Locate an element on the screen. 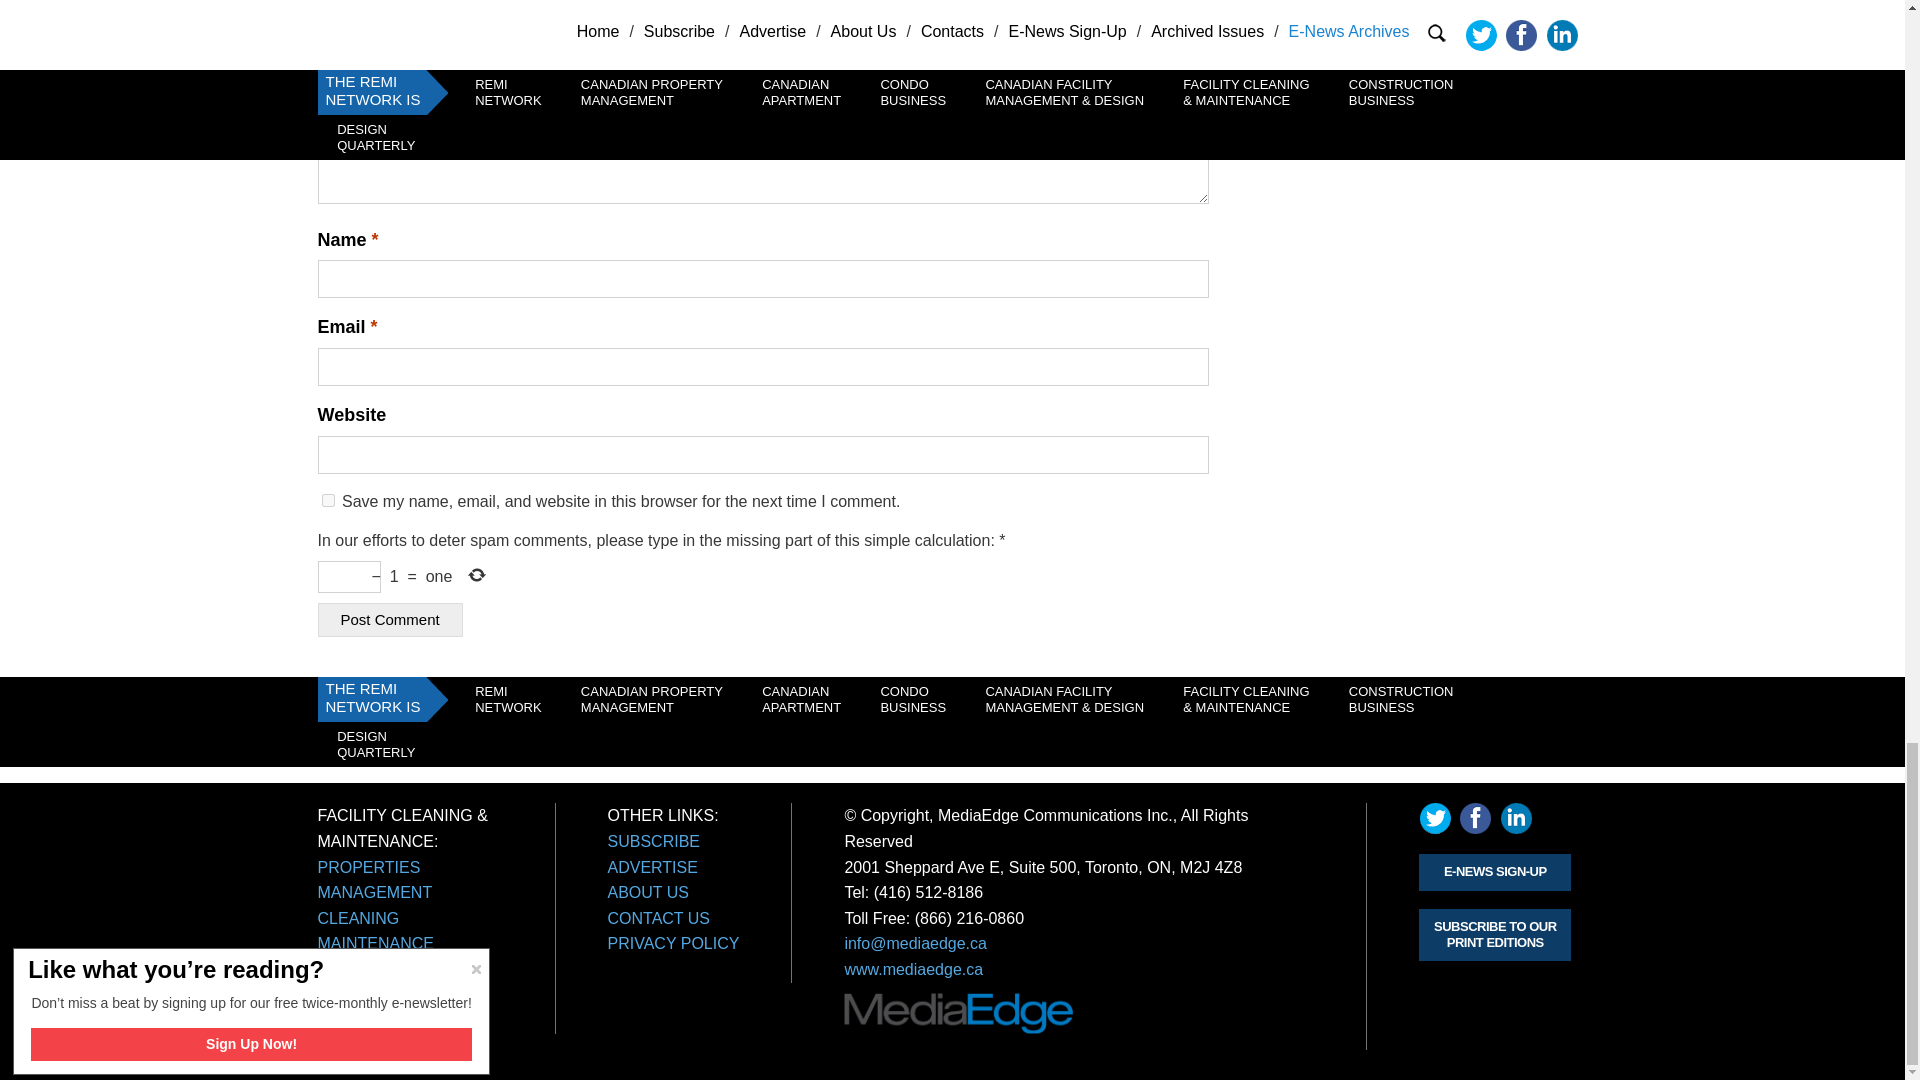  yes is located at coordinates (328, 500).